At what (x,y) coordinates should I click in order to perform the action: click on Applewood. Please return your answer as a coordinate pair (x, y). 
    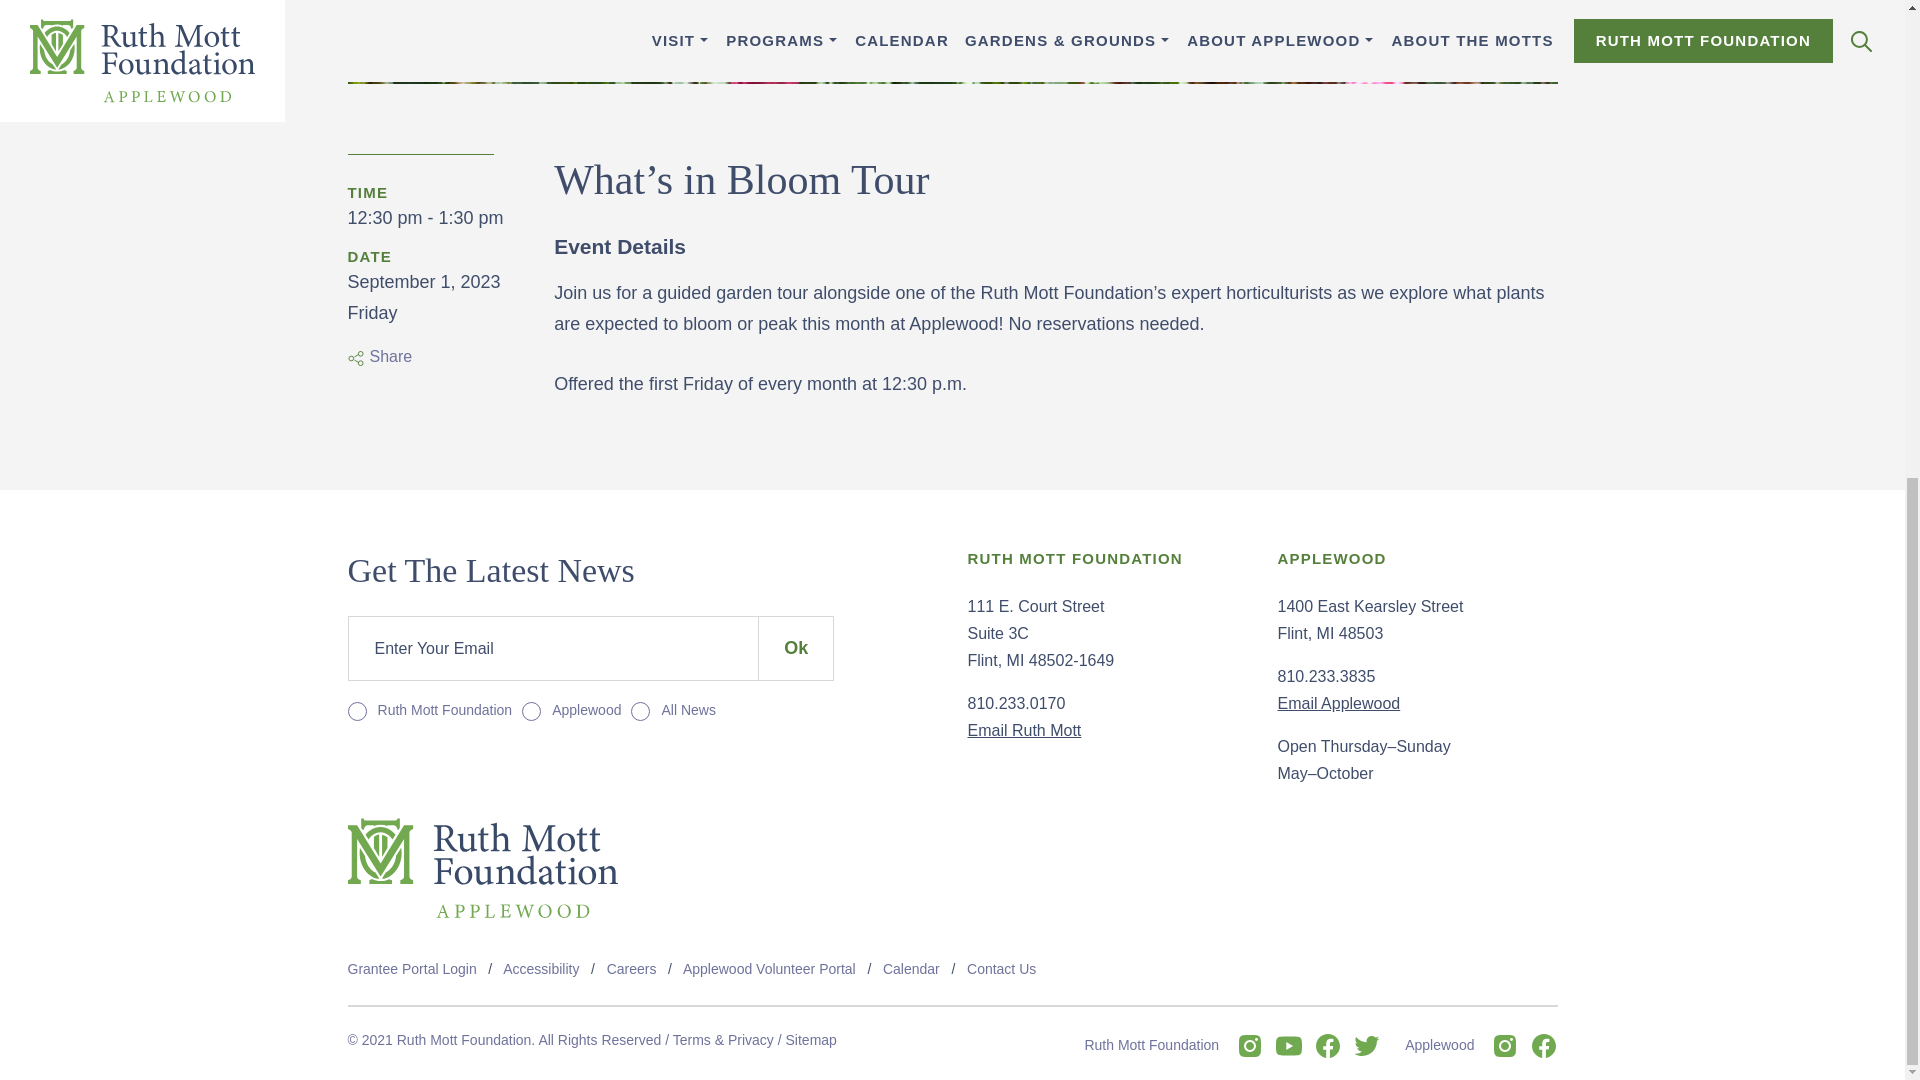
    Looking at the image, I should click on (528, 712).